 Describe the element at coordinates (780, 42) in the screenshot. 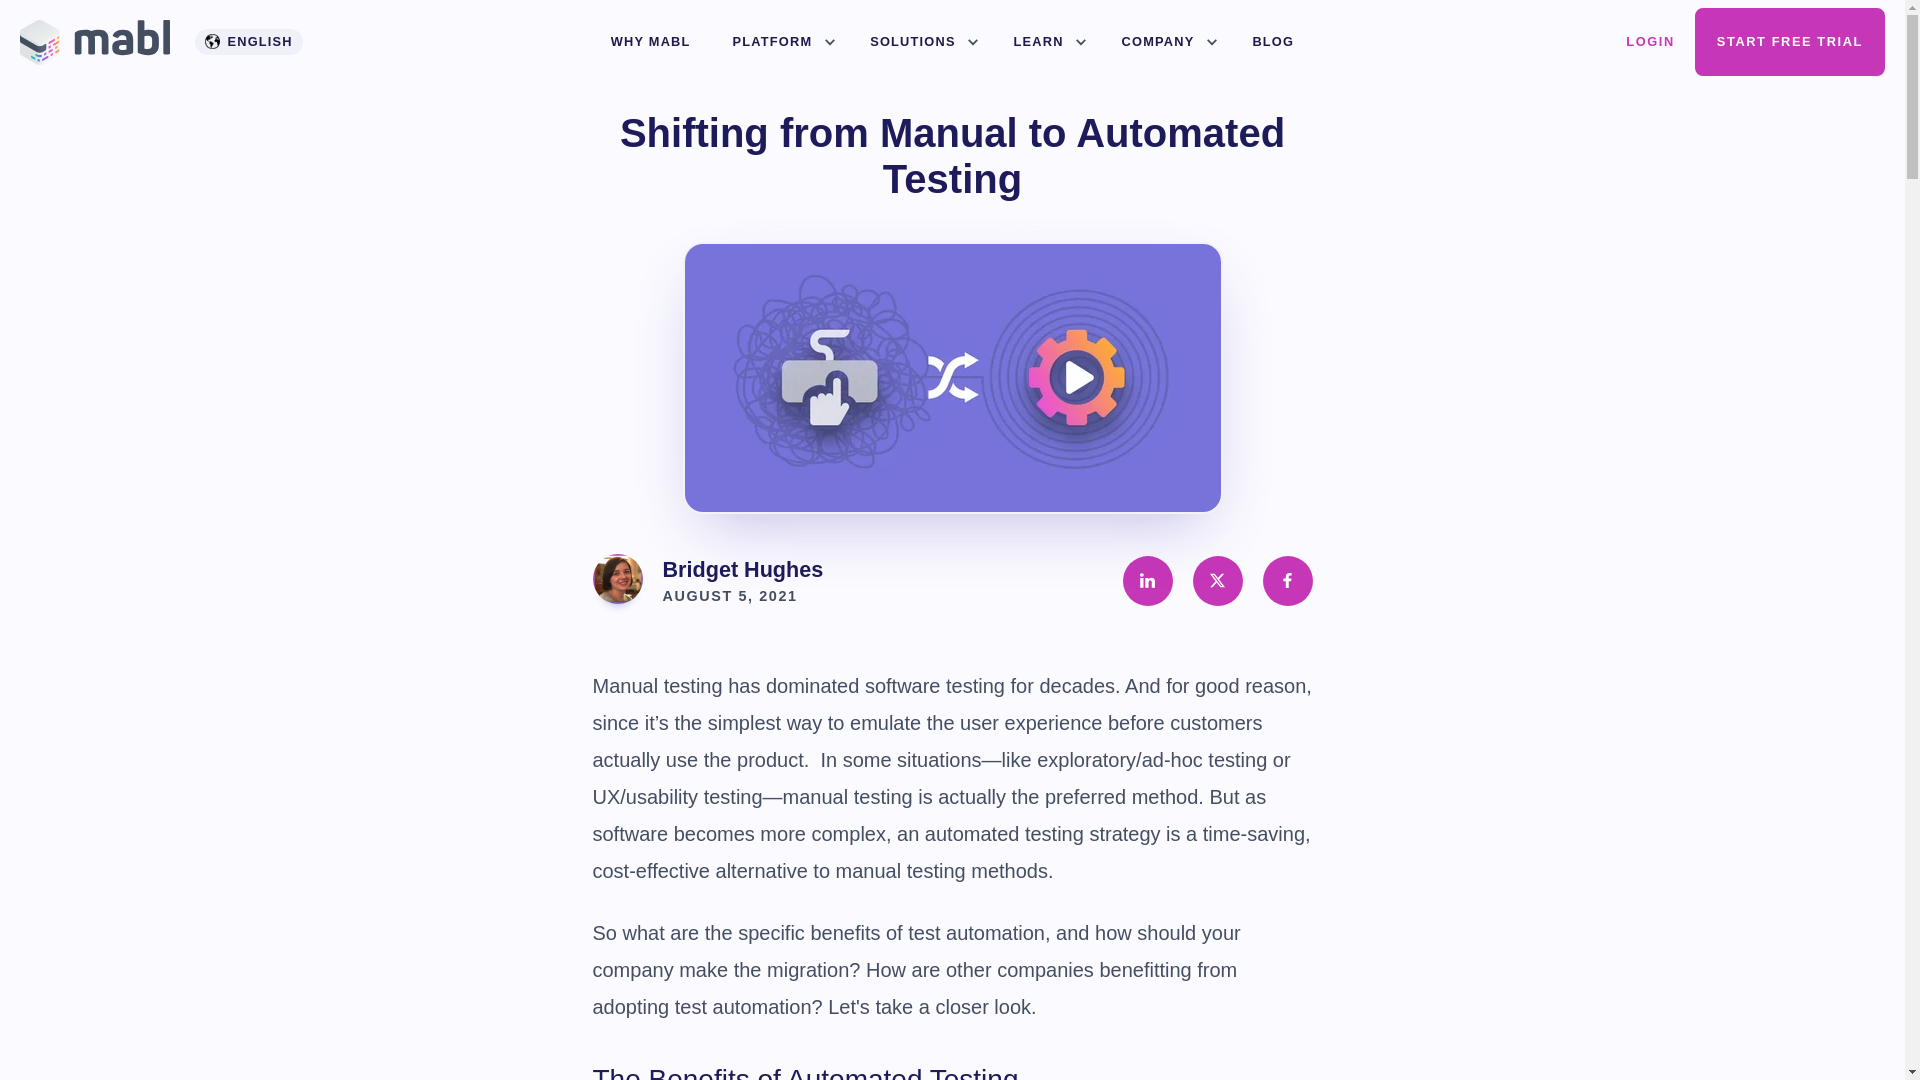

I see `PLATFORM` at that location.